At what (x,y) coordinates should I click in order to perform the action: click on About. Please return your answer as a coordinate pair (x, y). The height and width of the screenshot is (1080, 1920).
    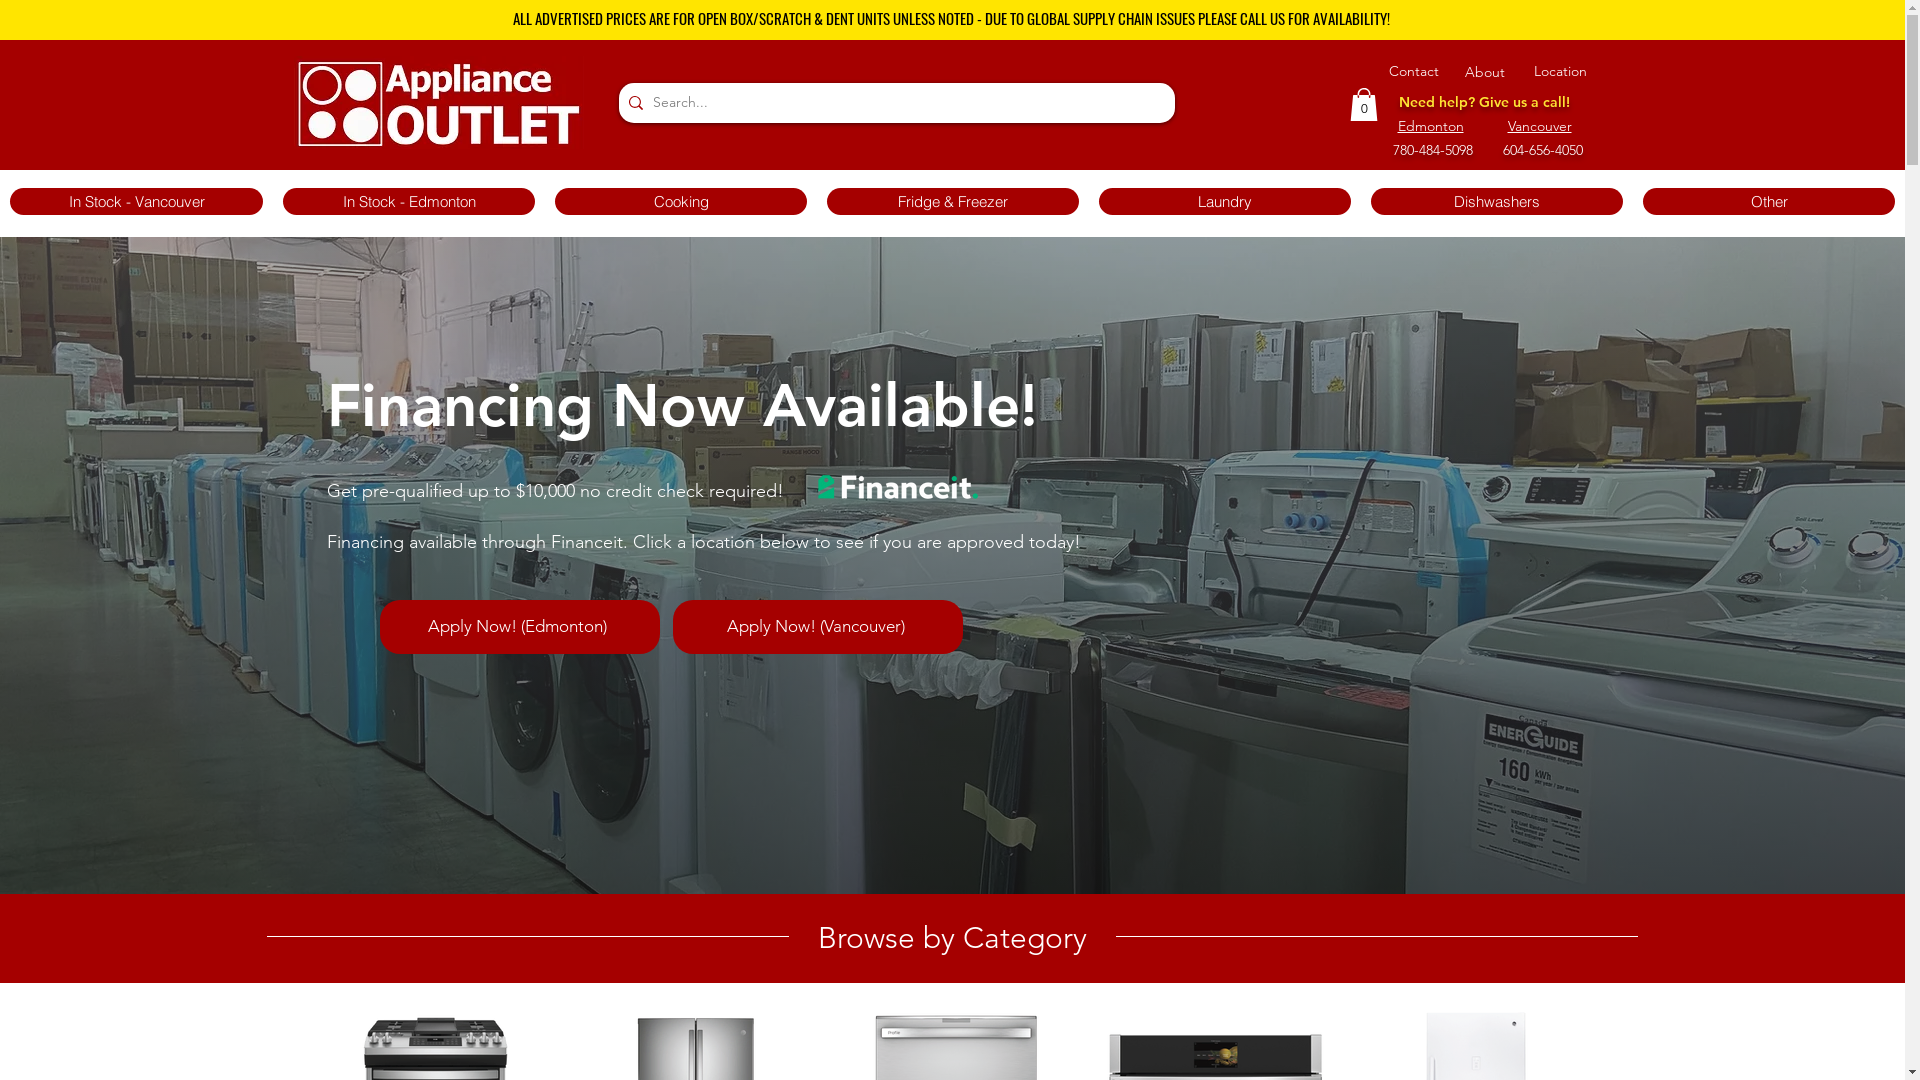
    Looking at the image, I should click on (1485, 72).